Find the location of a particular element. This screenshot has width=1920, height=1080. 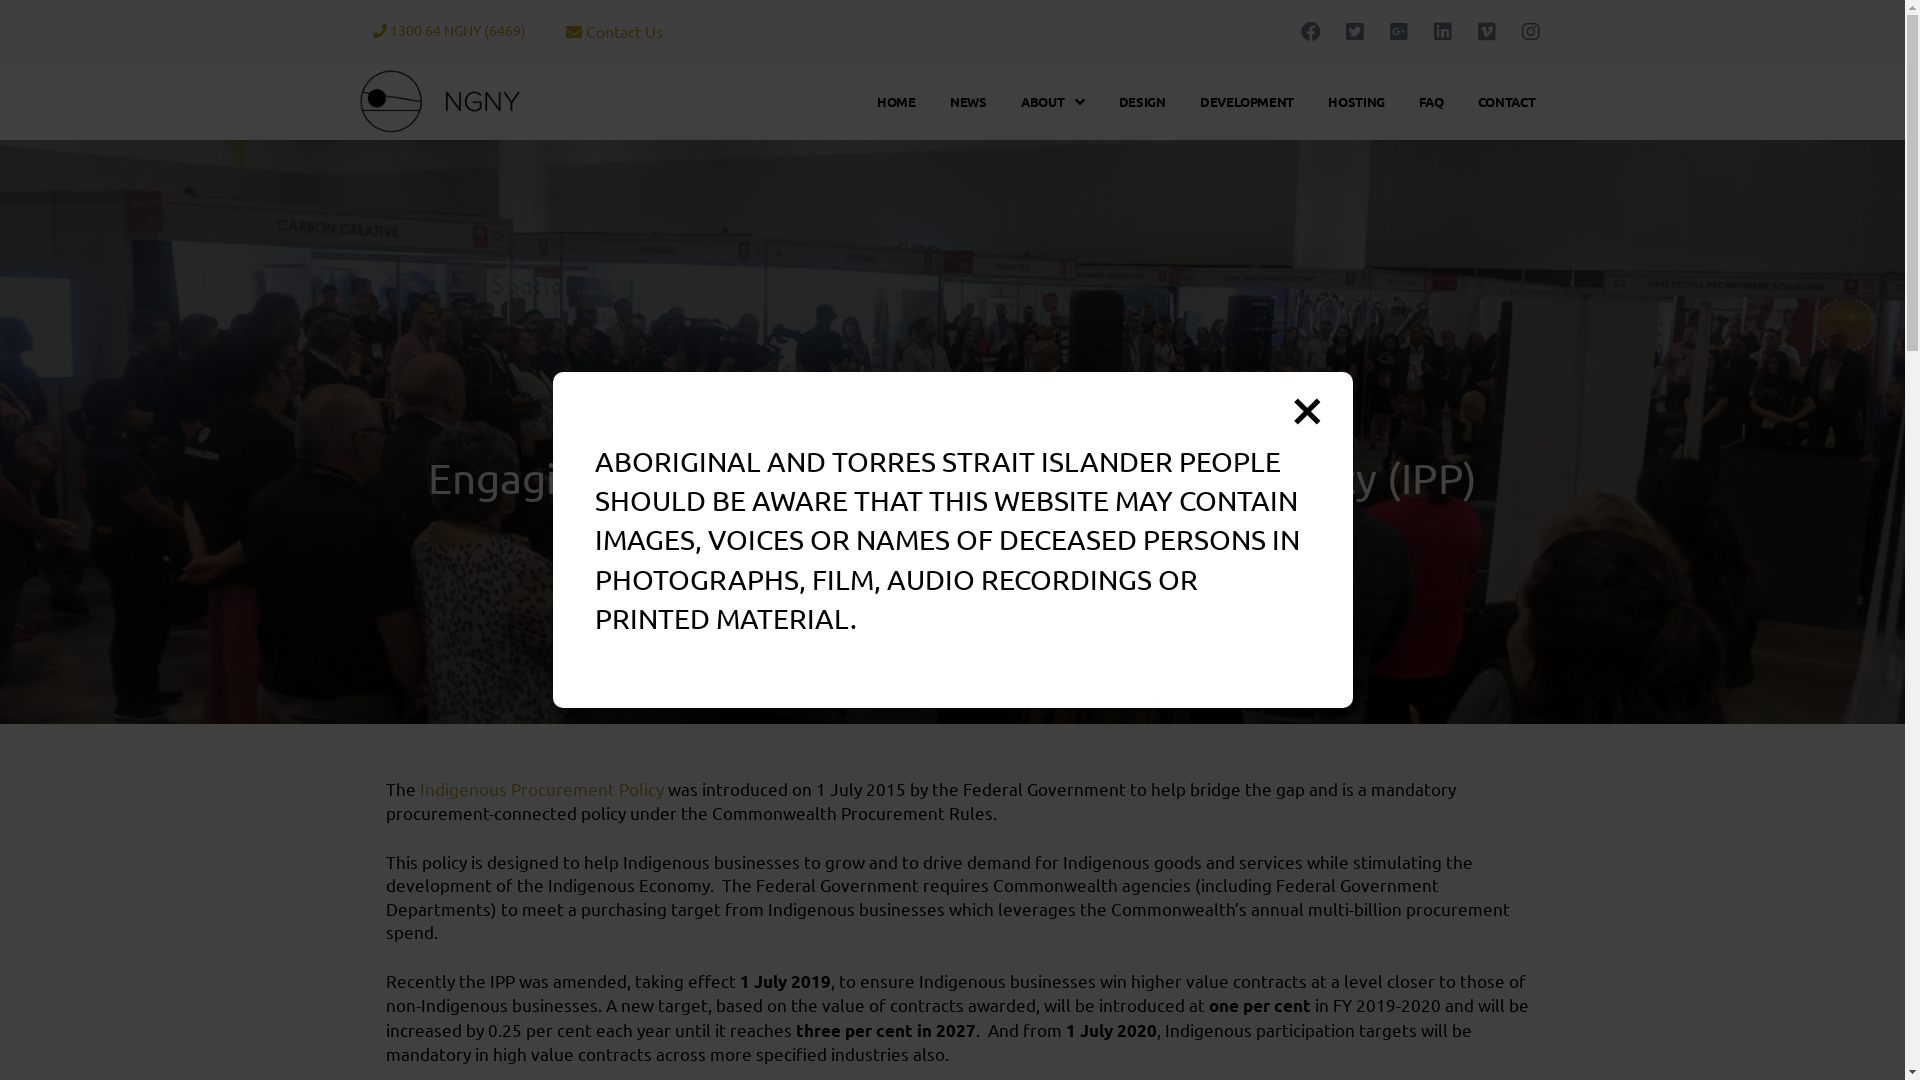

NEWS is located at coordinates (968, 102).